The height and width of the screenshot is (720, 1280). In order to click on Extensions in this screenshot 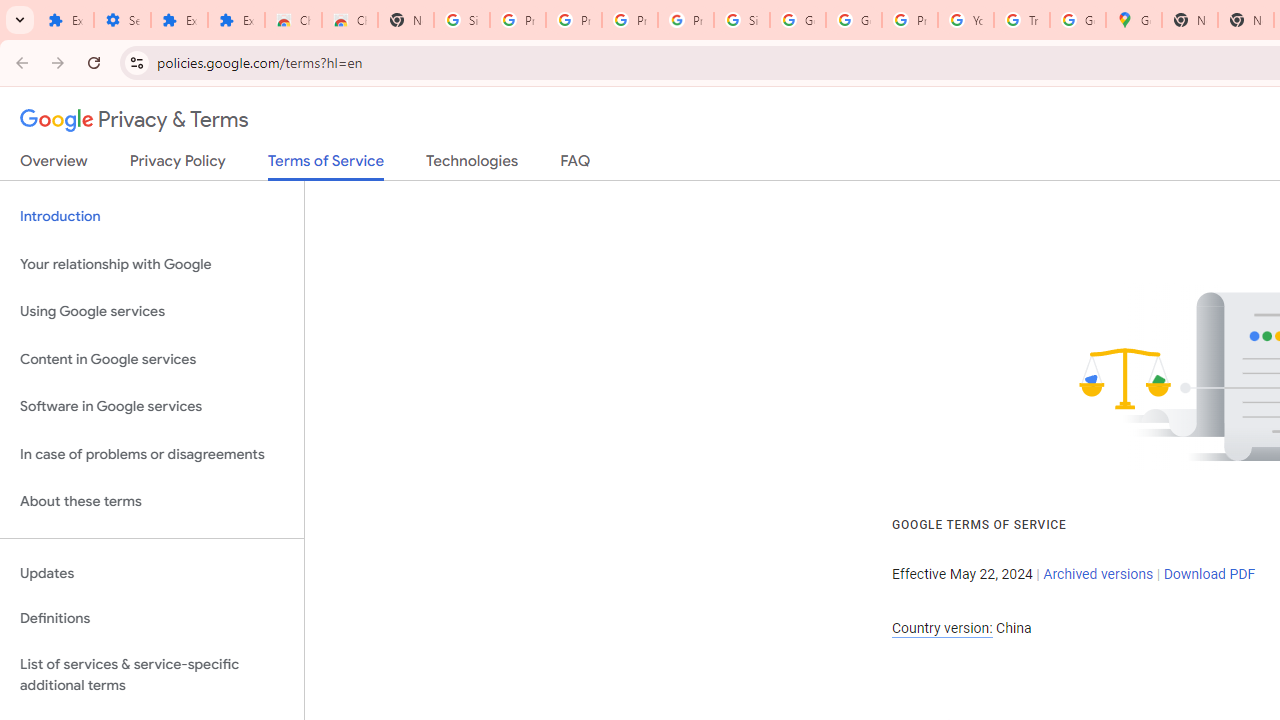, I will do `click(236, 20)`.